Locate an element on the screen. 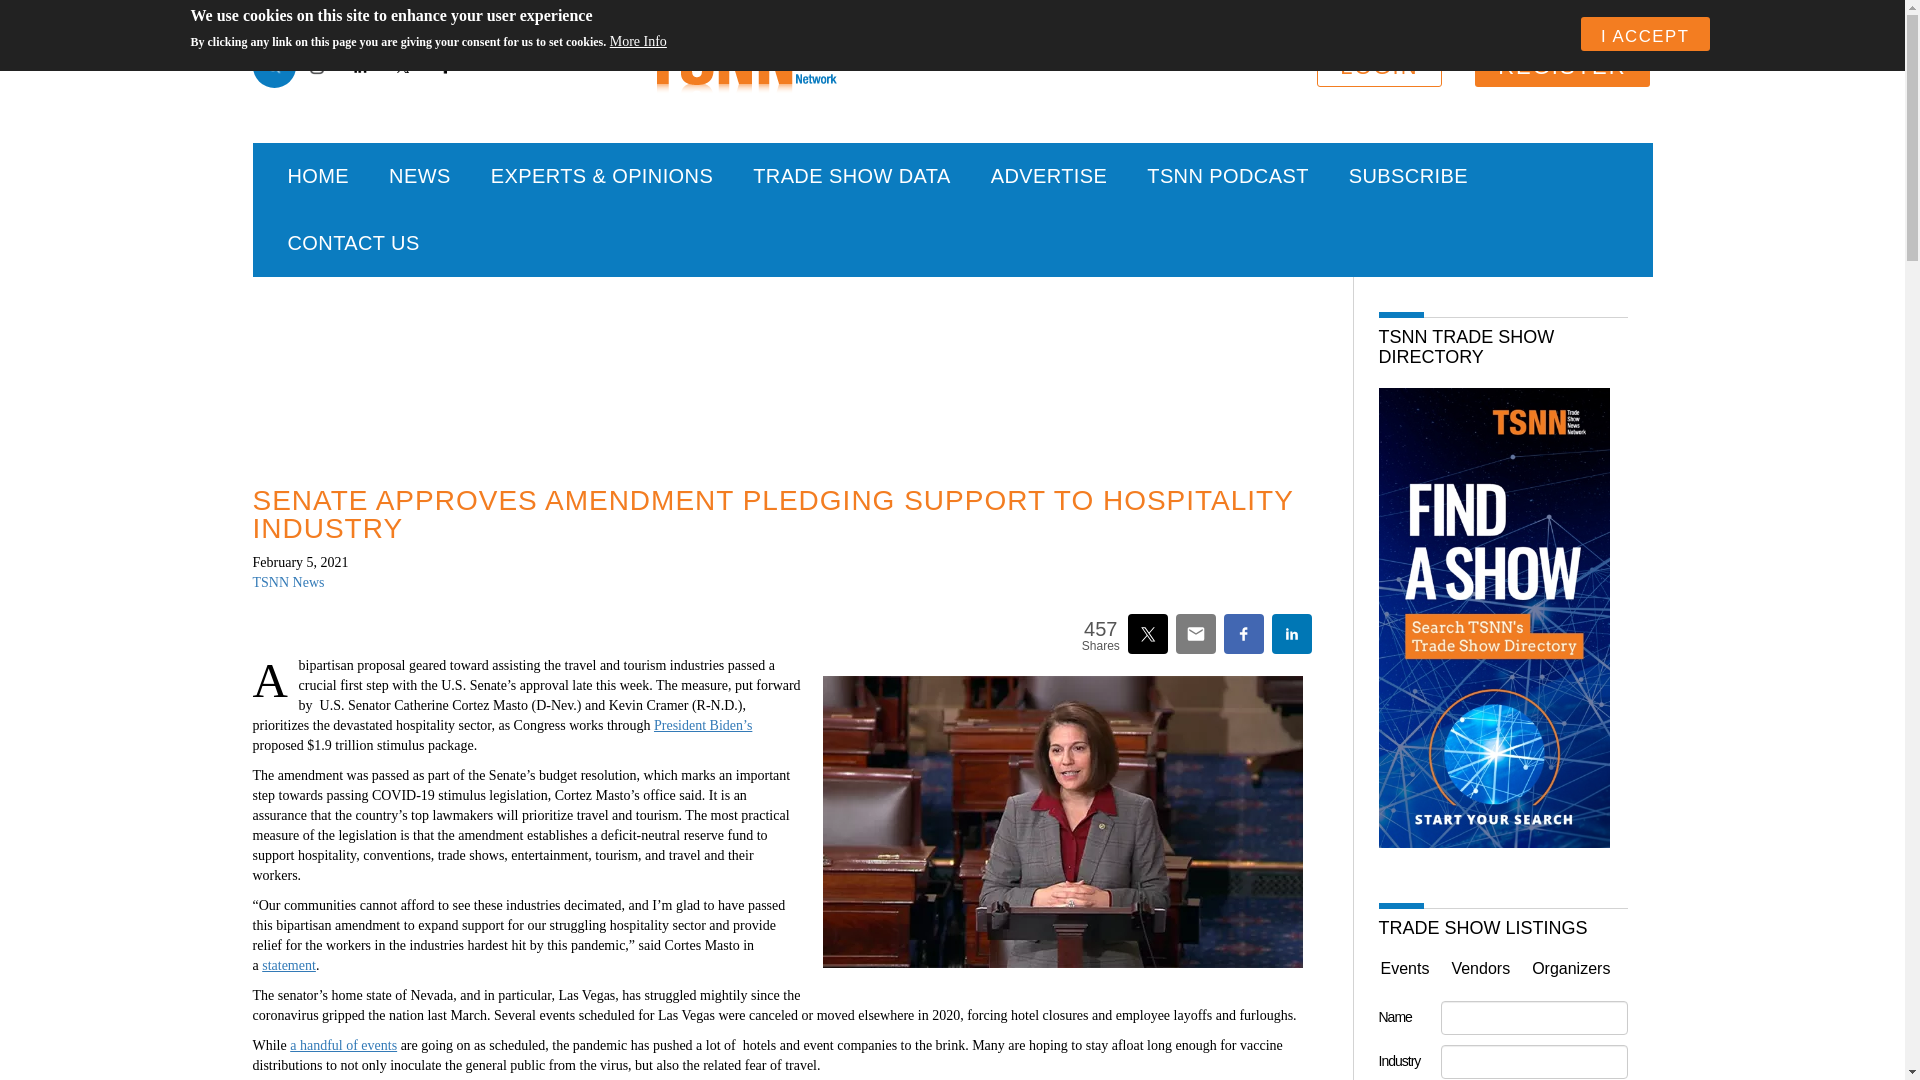  CONTACT US is located at coordinates (354, 242).